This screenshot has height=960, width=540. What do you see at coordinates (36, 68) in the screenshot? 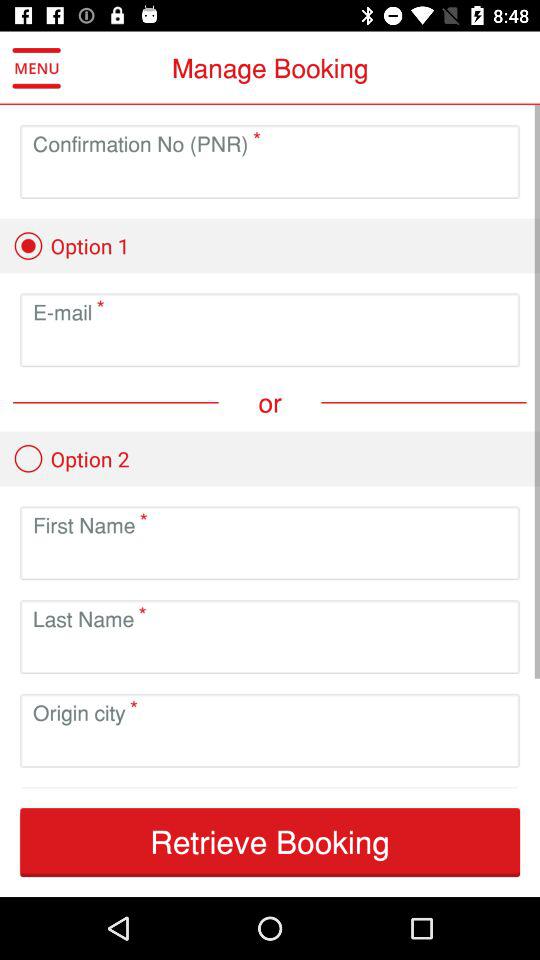
I see `launch icon next to manage booking item` at bounding box center [36, 68].